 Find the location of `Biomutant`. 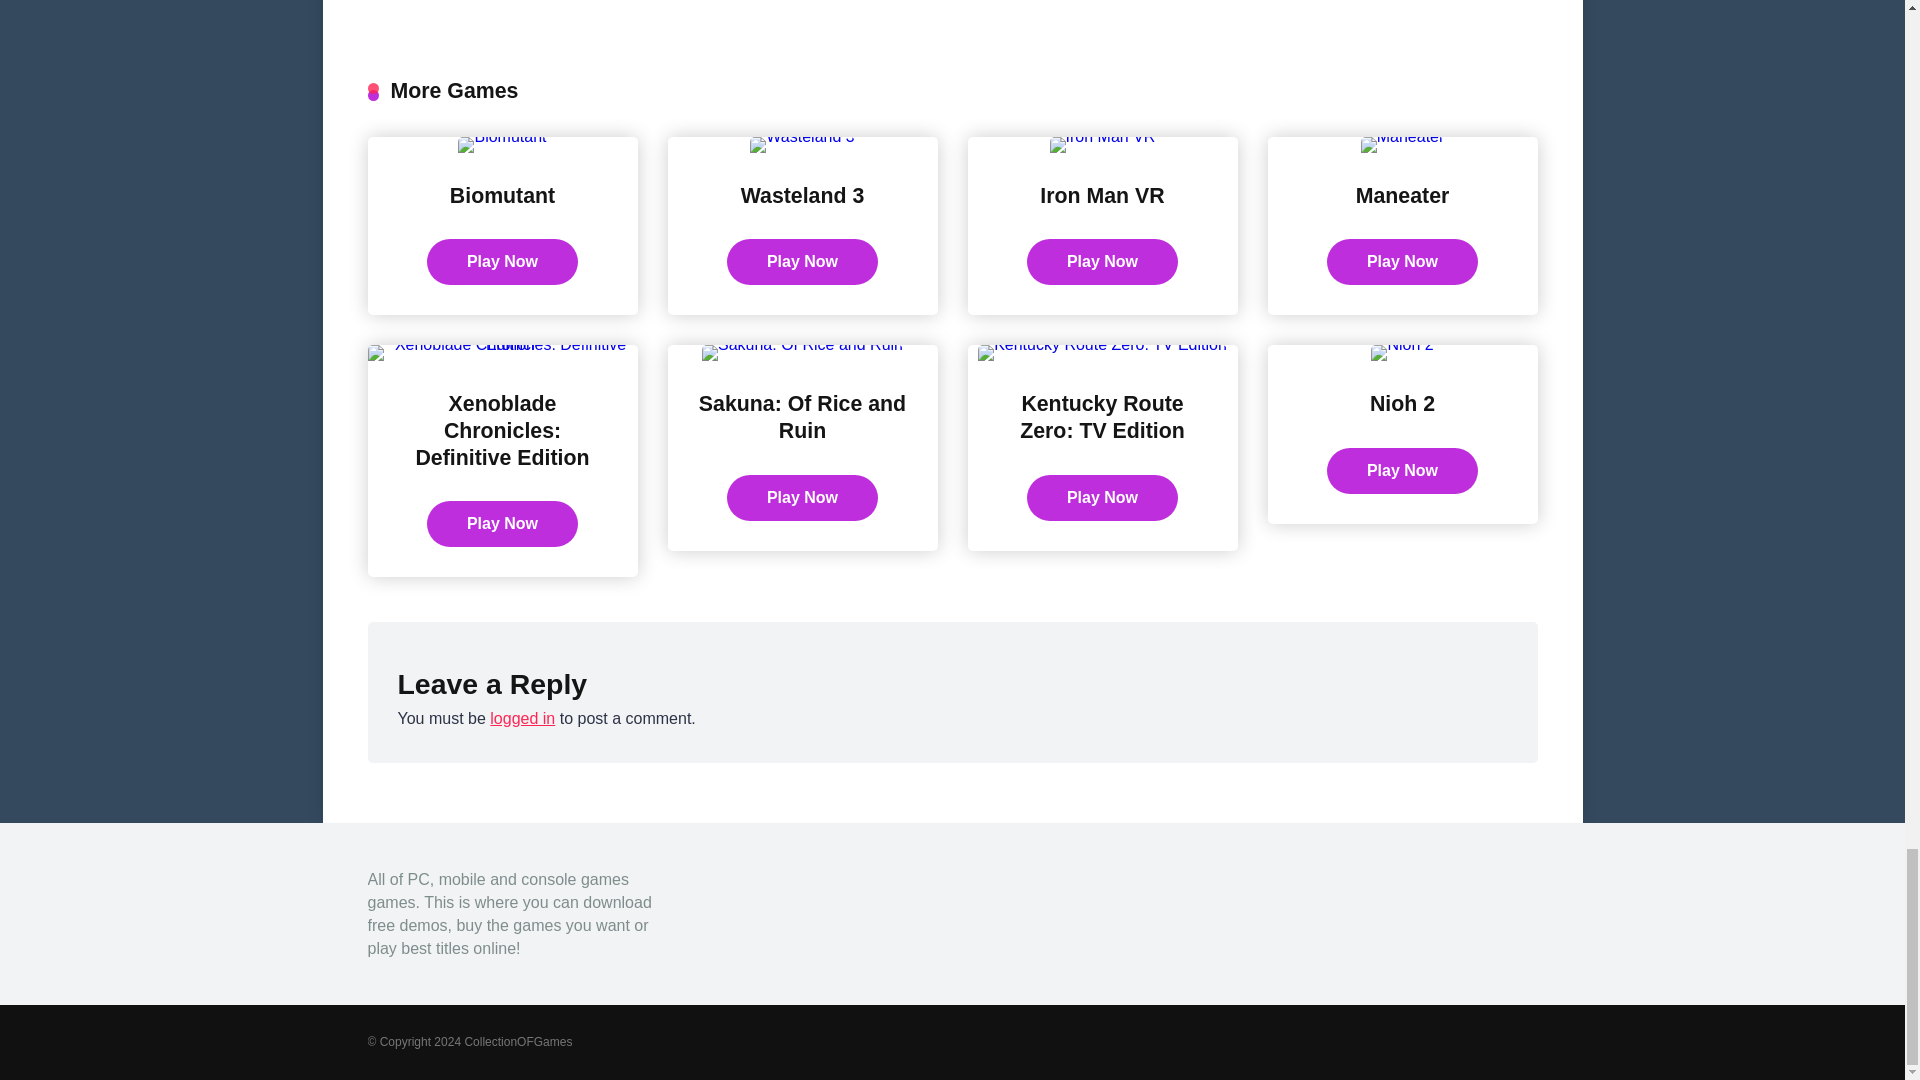

Biomutant is located at coordinates (502, 196).